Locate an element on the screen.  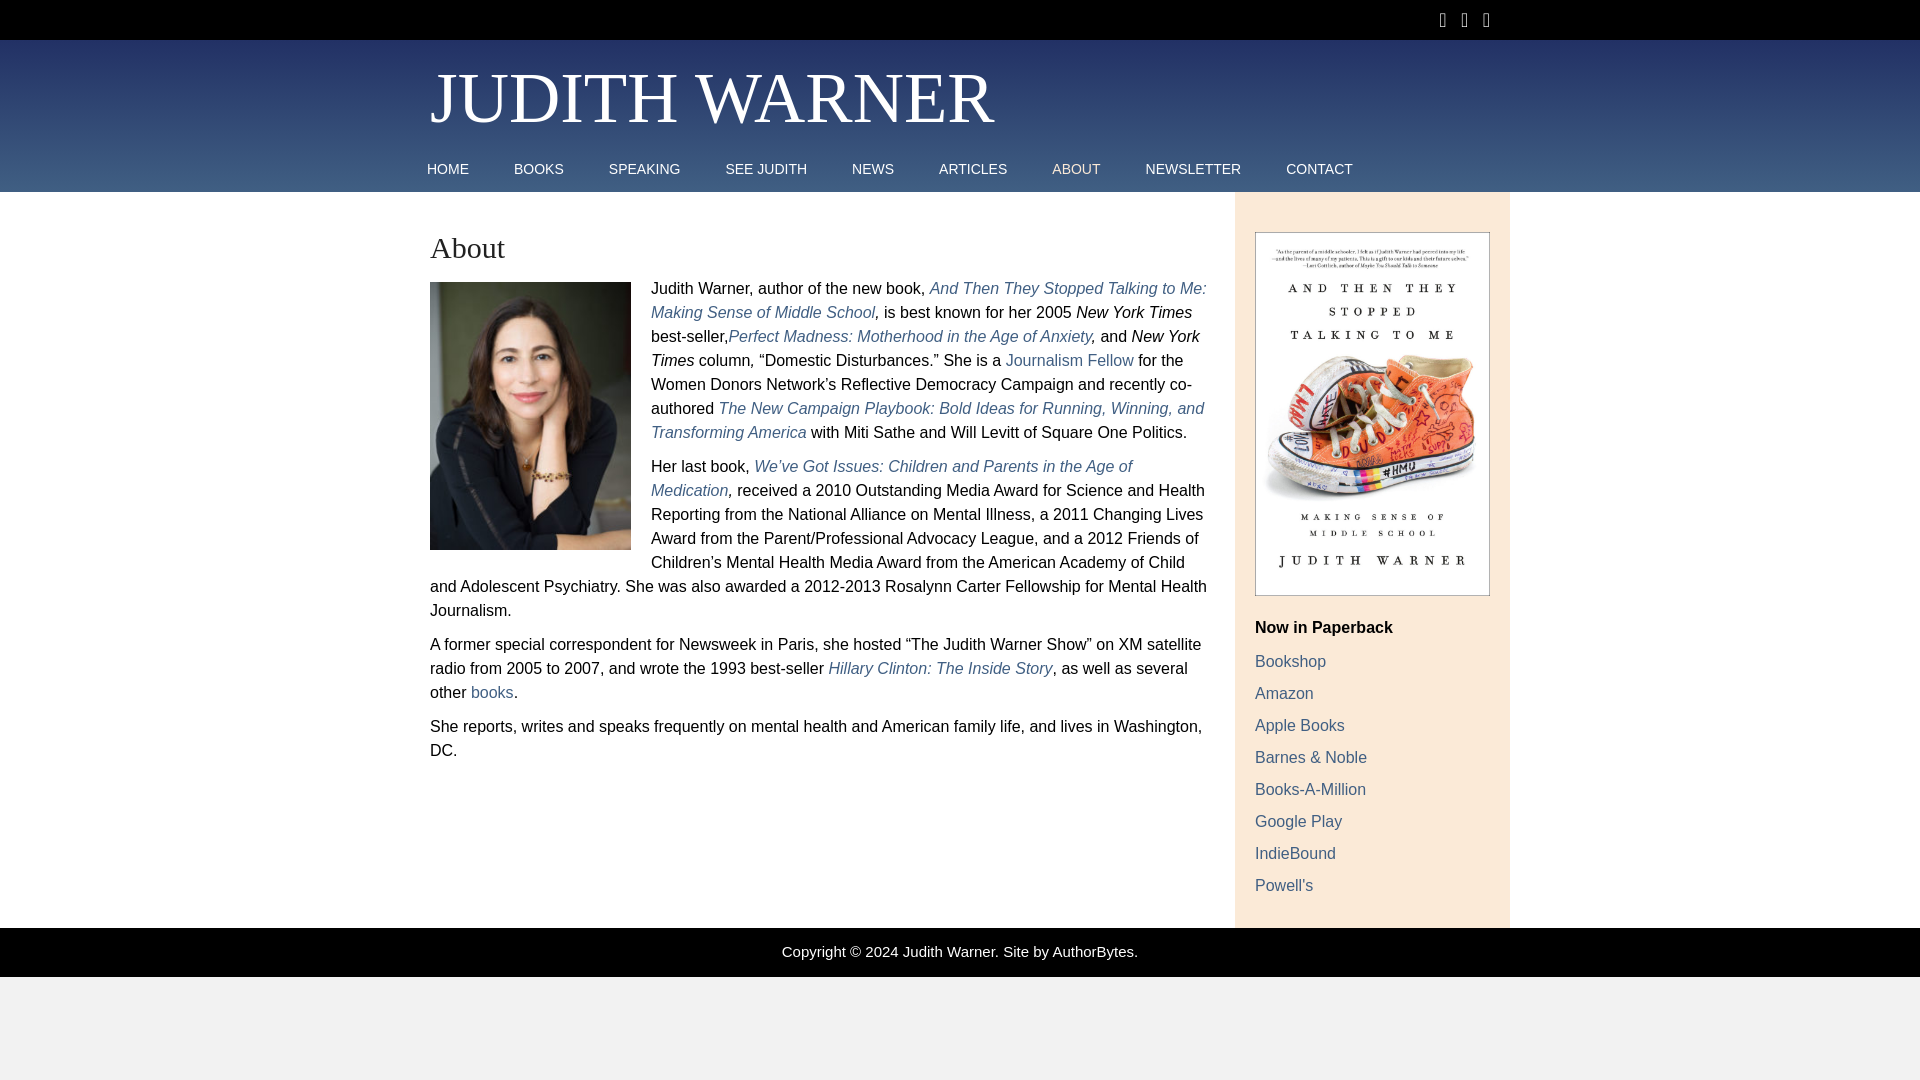
IndieBound is located at coordinates (1296, 852).